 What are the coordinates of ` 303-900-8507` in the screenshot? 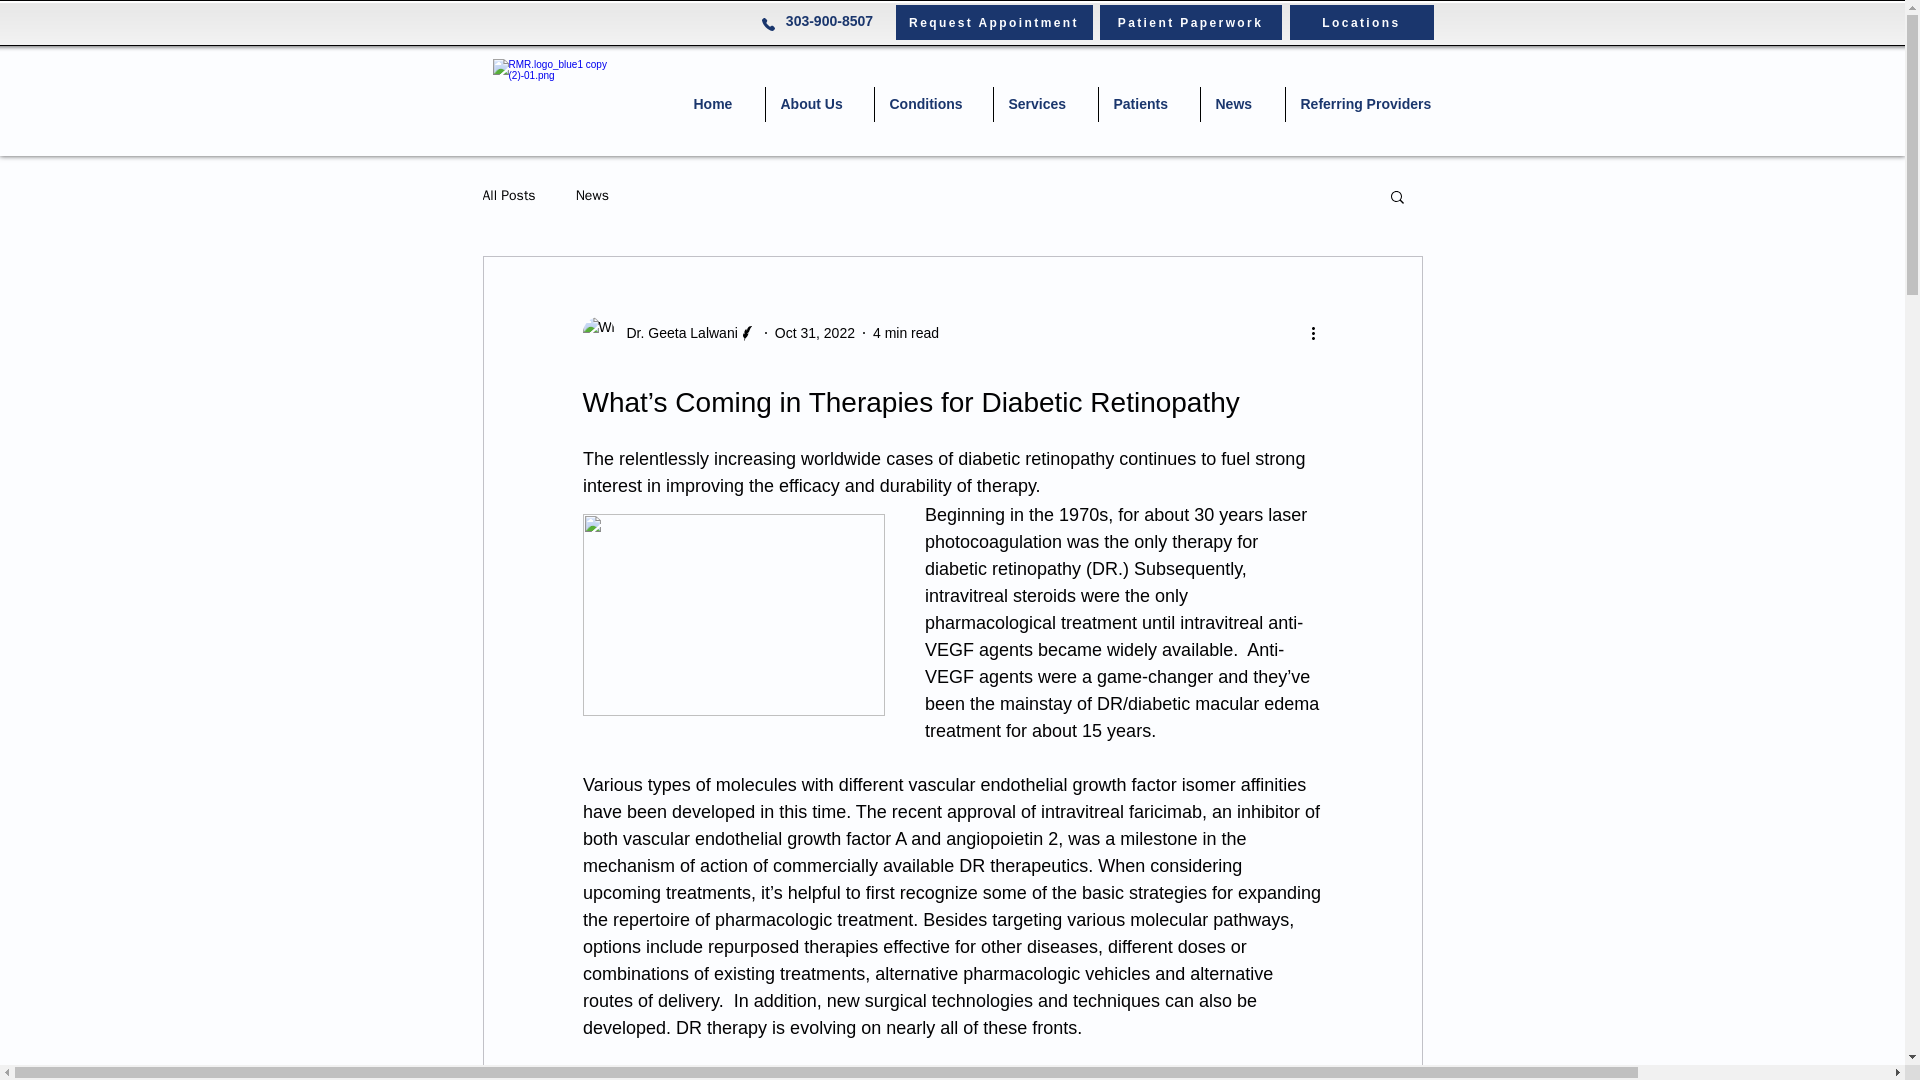 It's located at (827, 20).